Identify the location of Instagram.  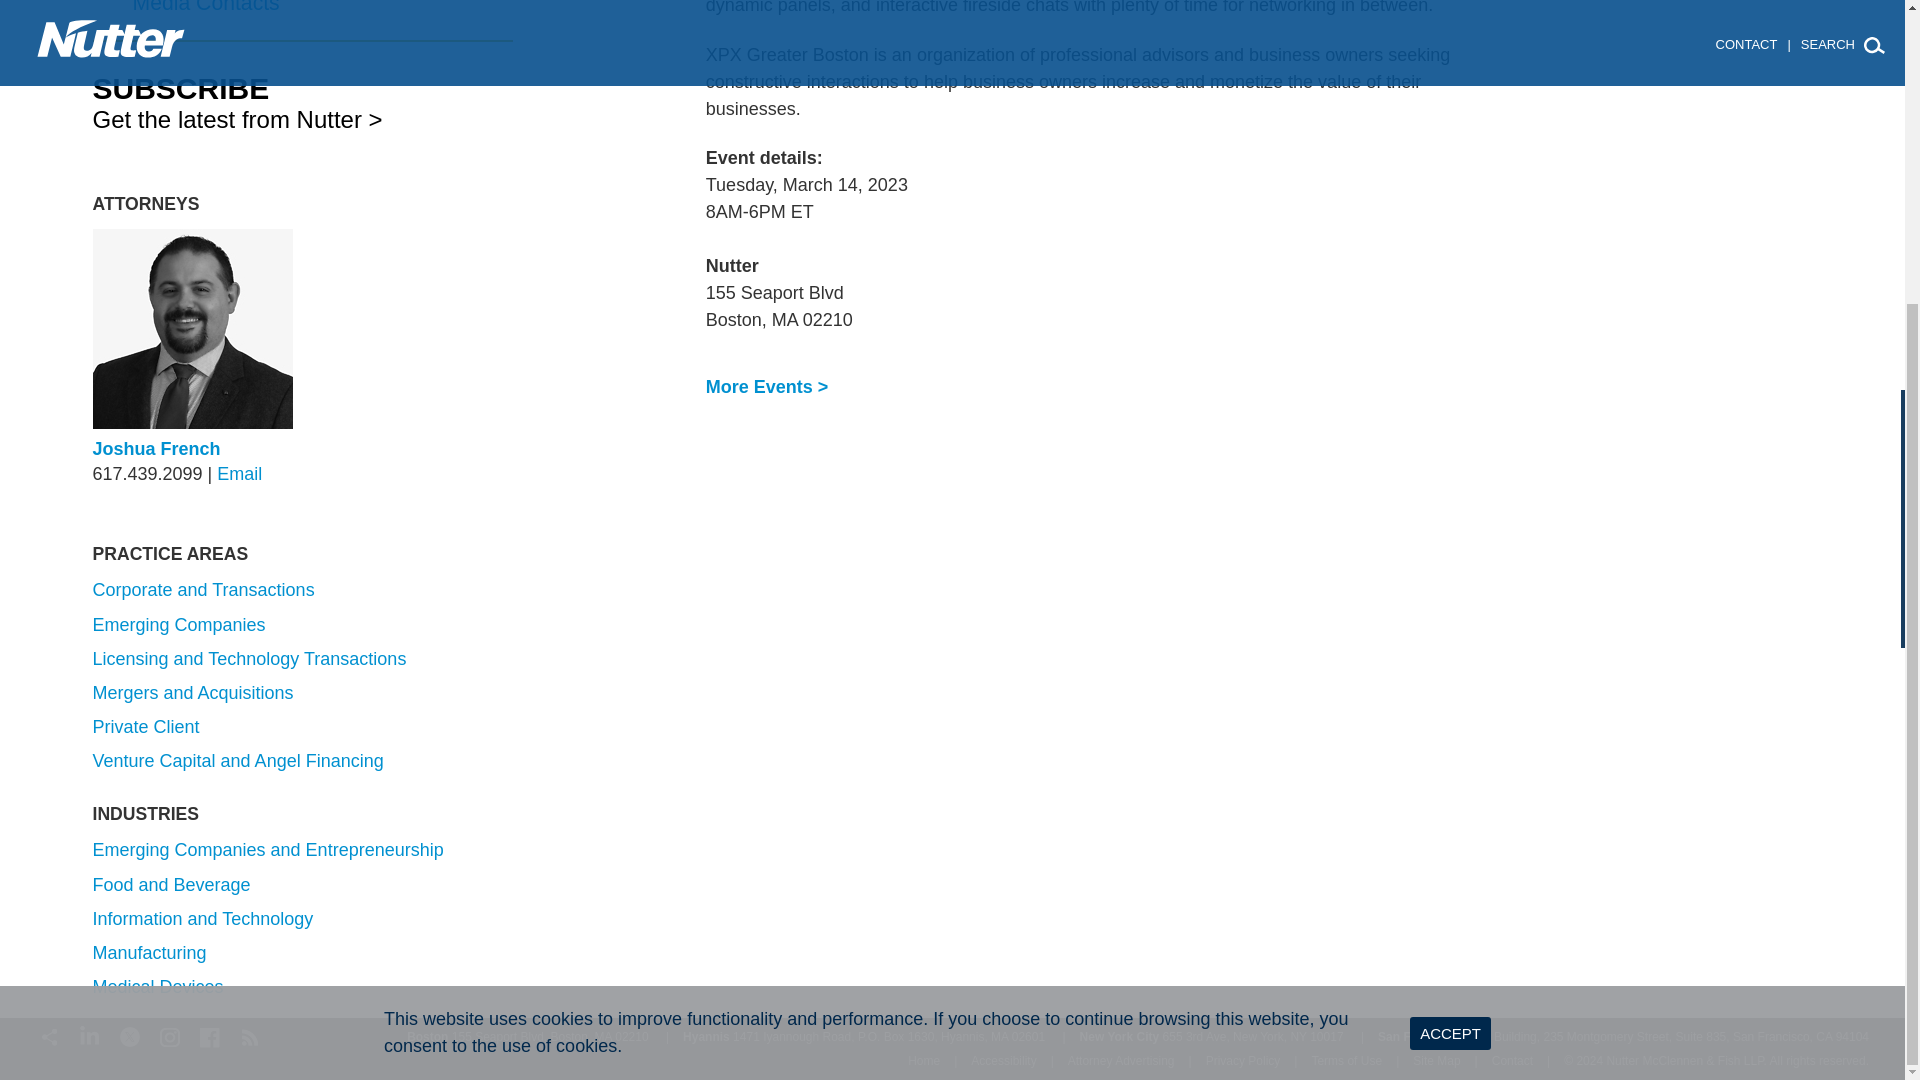
(170, 1034).